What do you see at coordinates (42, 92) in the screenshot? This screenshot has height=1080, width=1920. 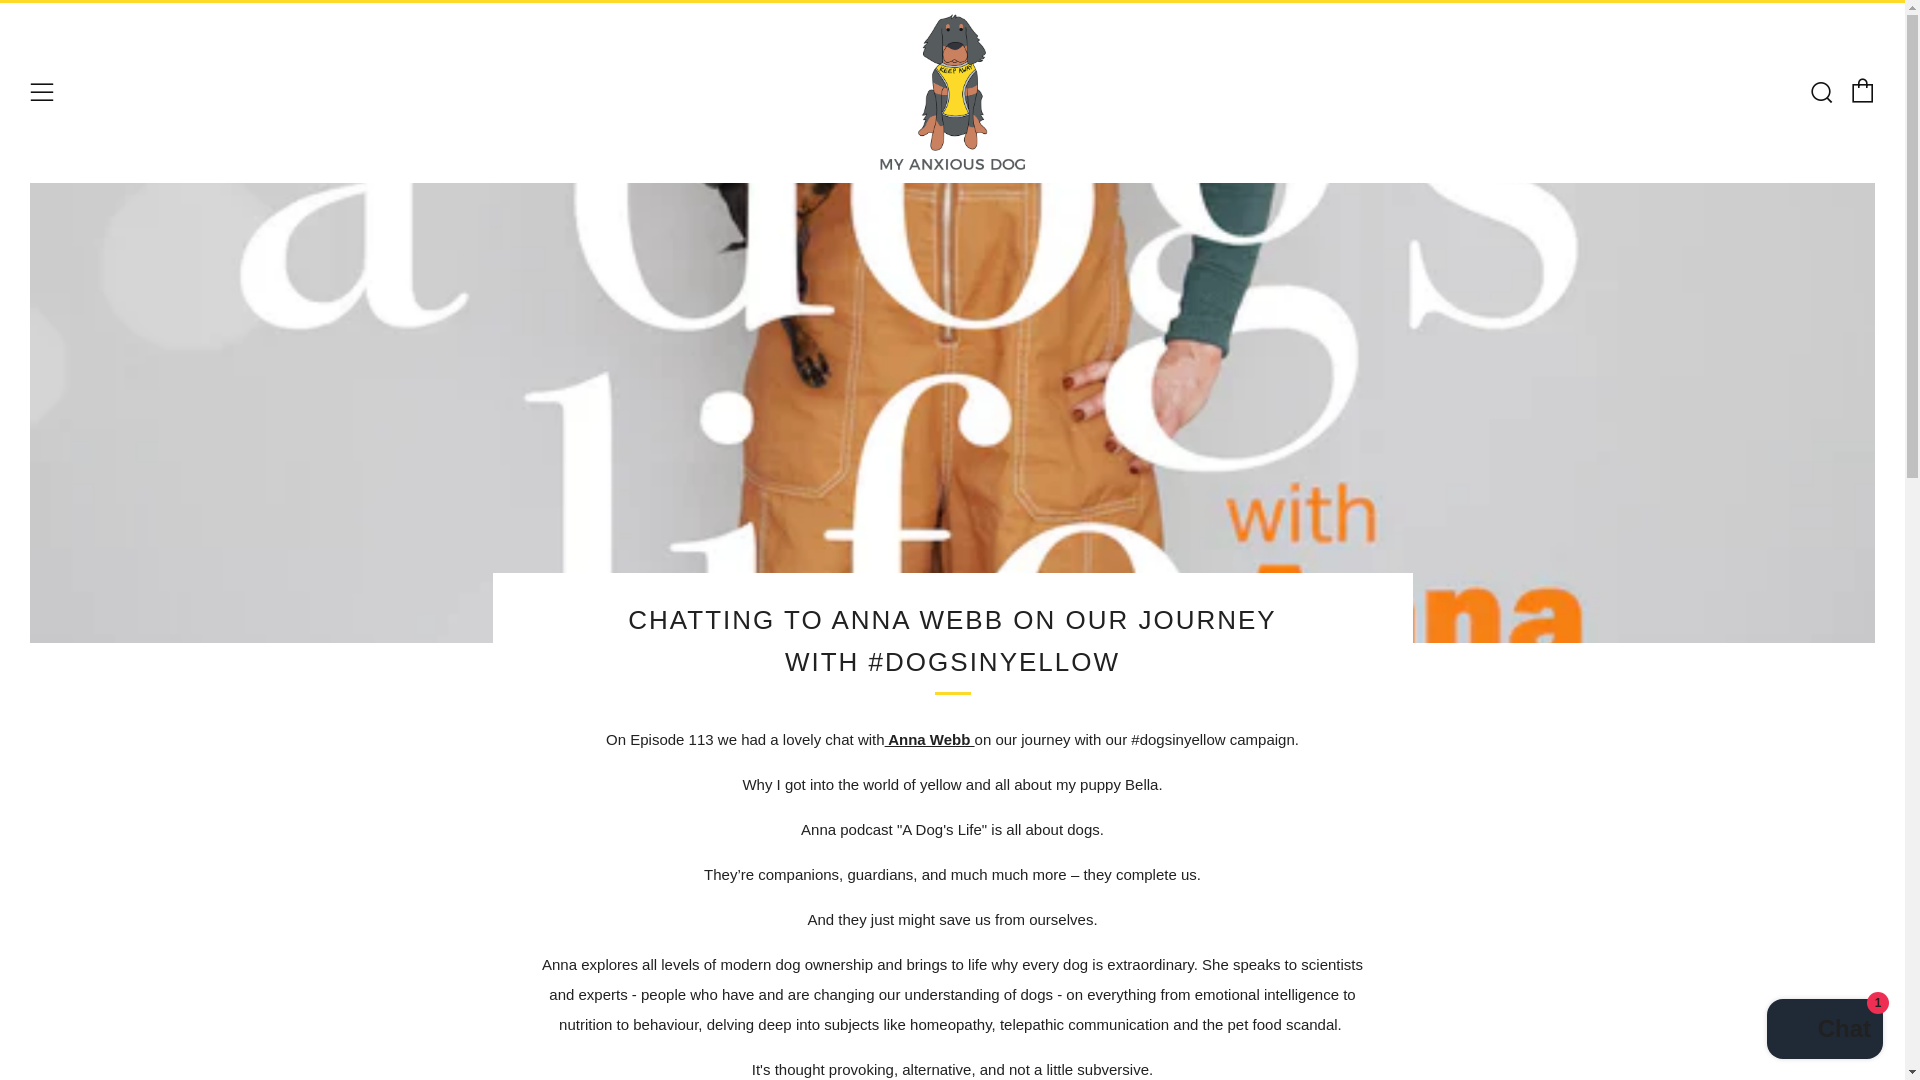 I see `Menu` at bounding box center [42, 92].